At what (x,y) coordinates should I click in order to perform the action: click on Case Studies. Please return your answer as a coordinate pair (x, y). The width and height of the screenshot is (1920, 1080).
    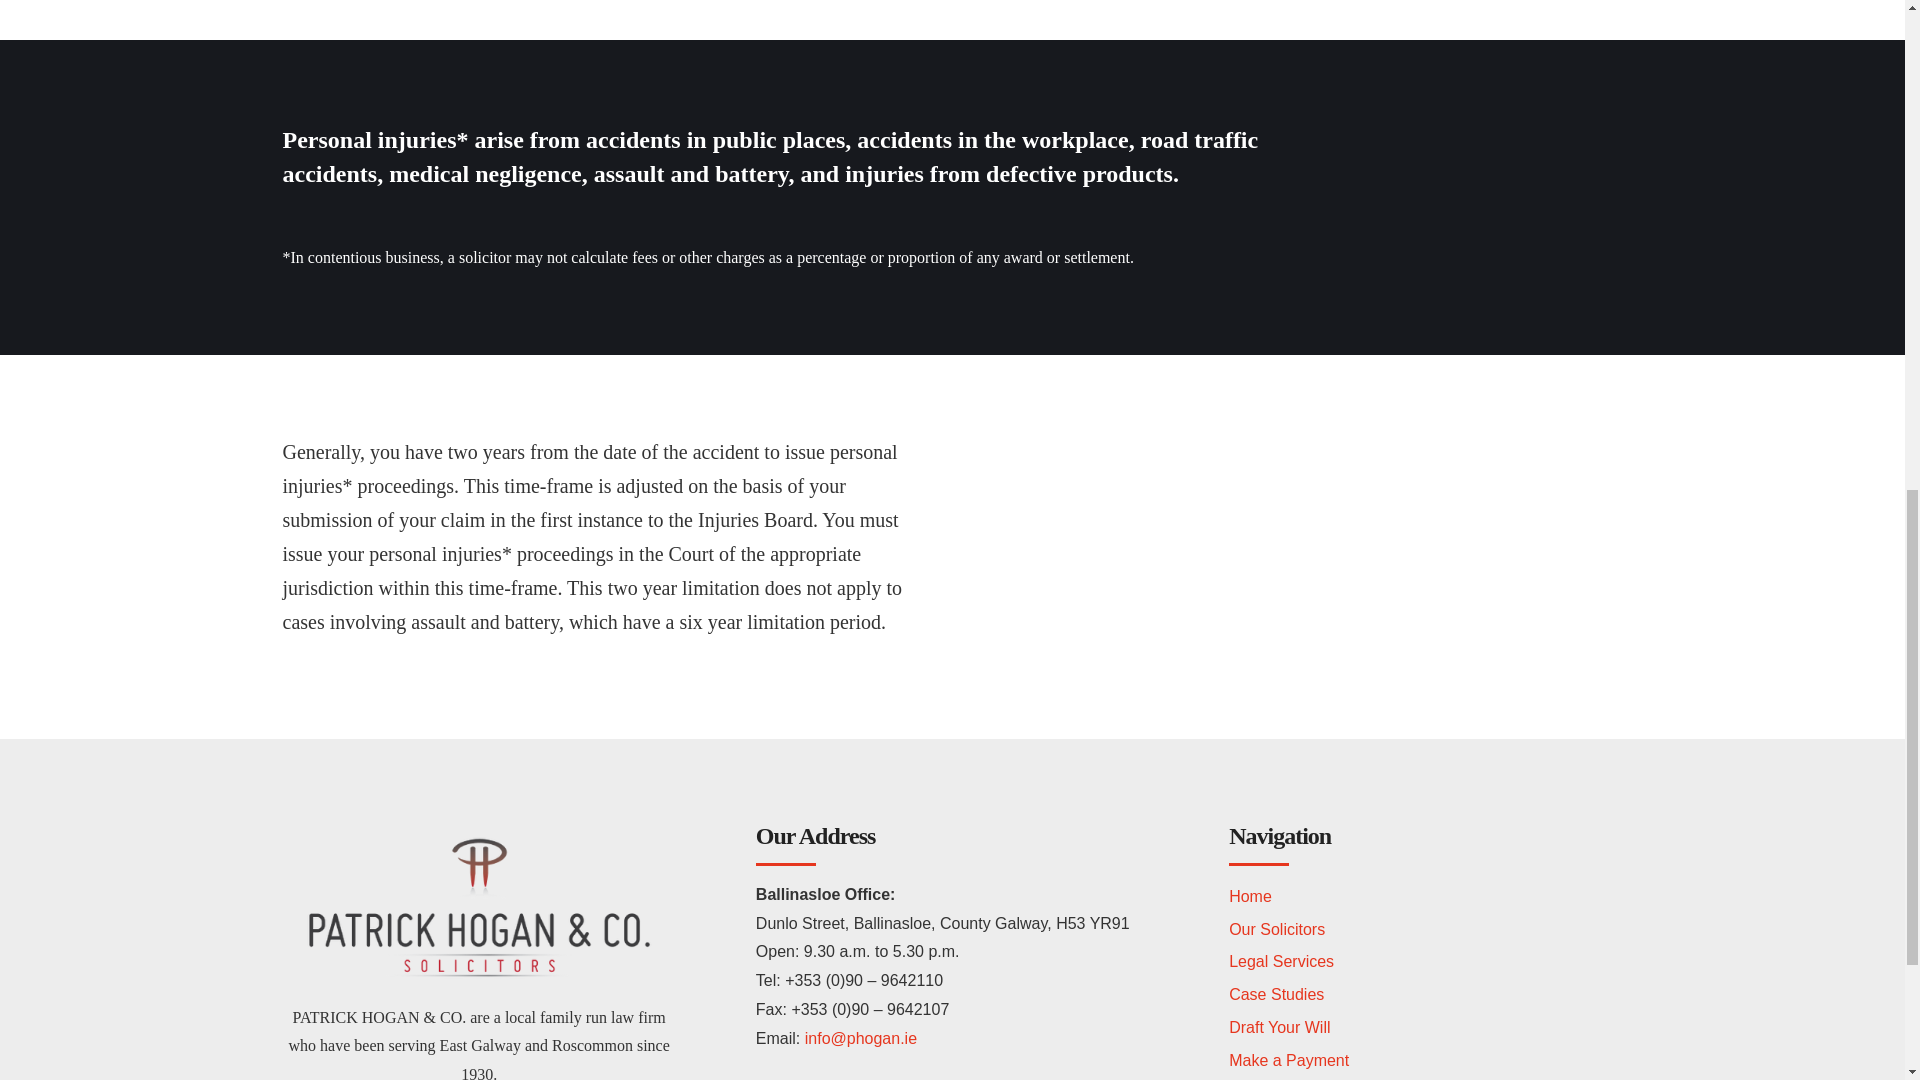
    Looking at the image, I should click on (1276, 994).